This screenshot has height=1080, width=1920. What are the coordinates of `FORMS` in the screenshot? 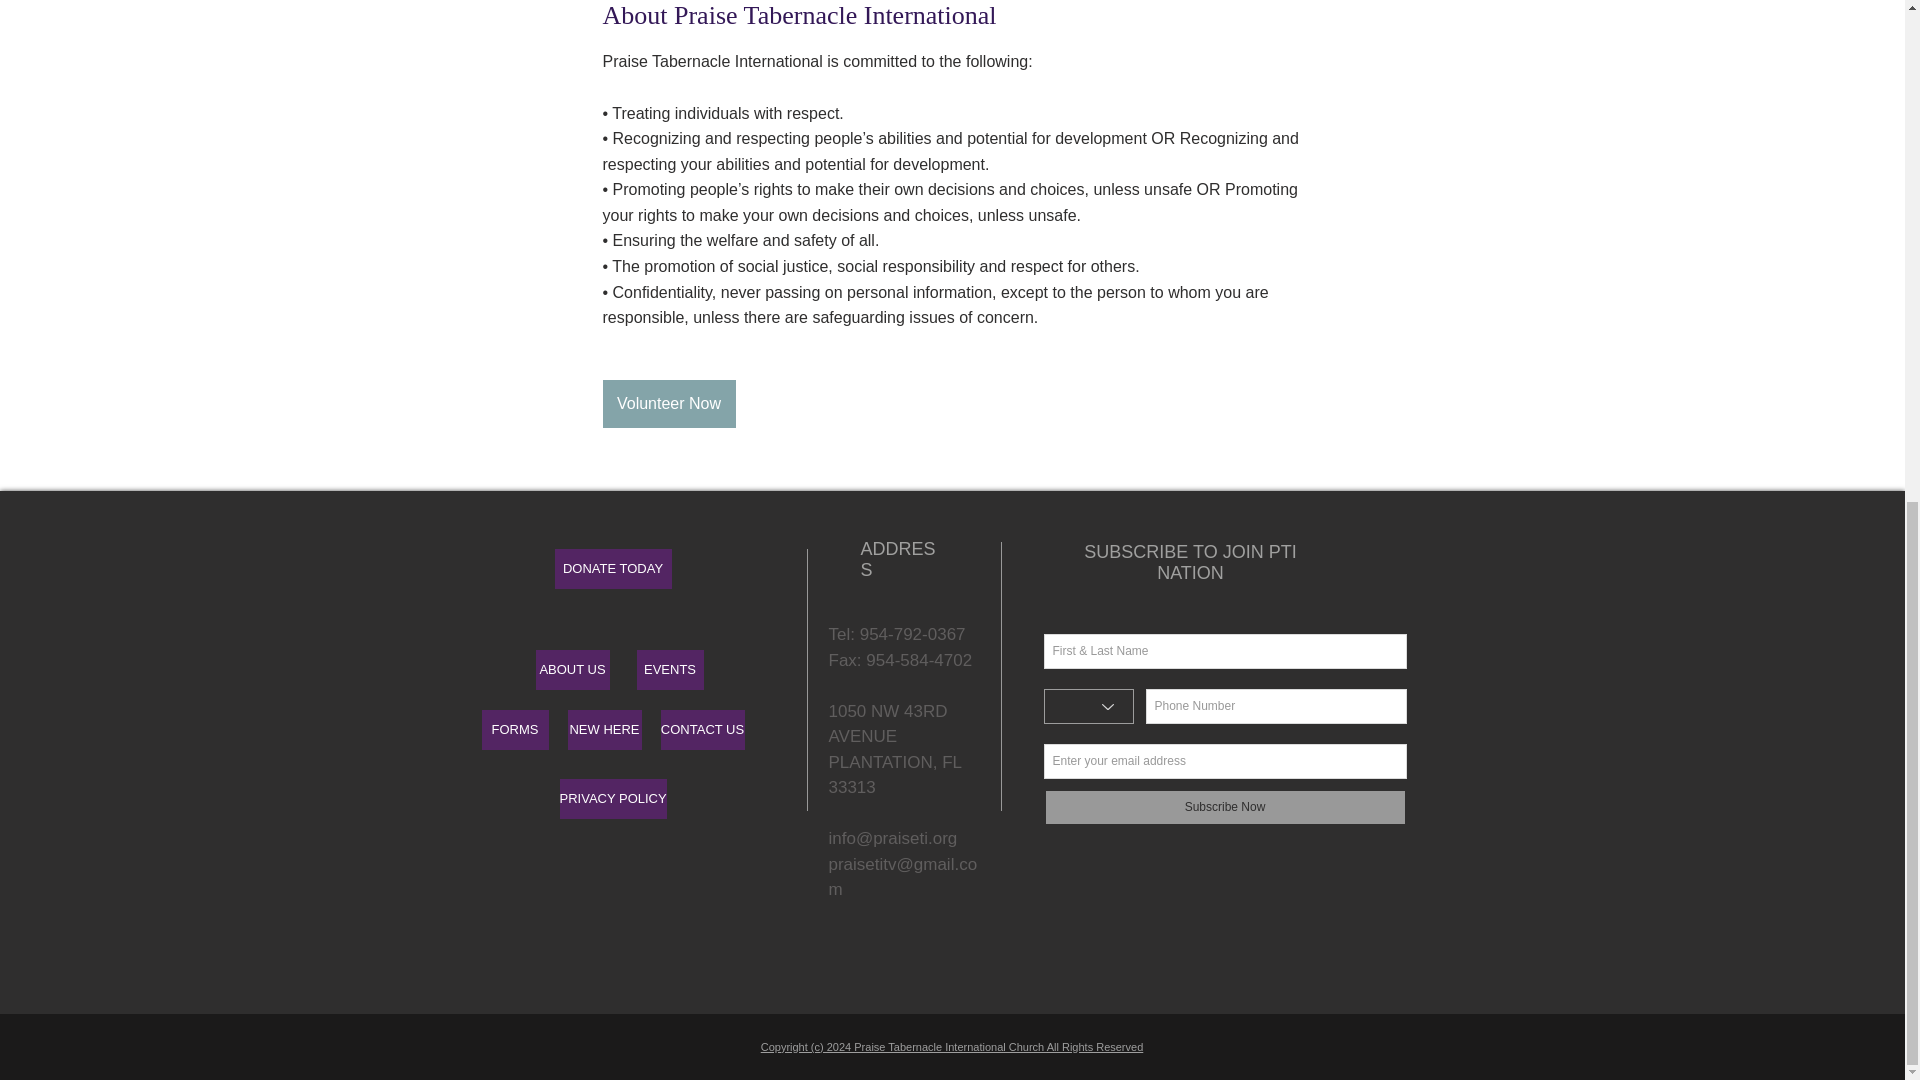 It's located at (515, 729).